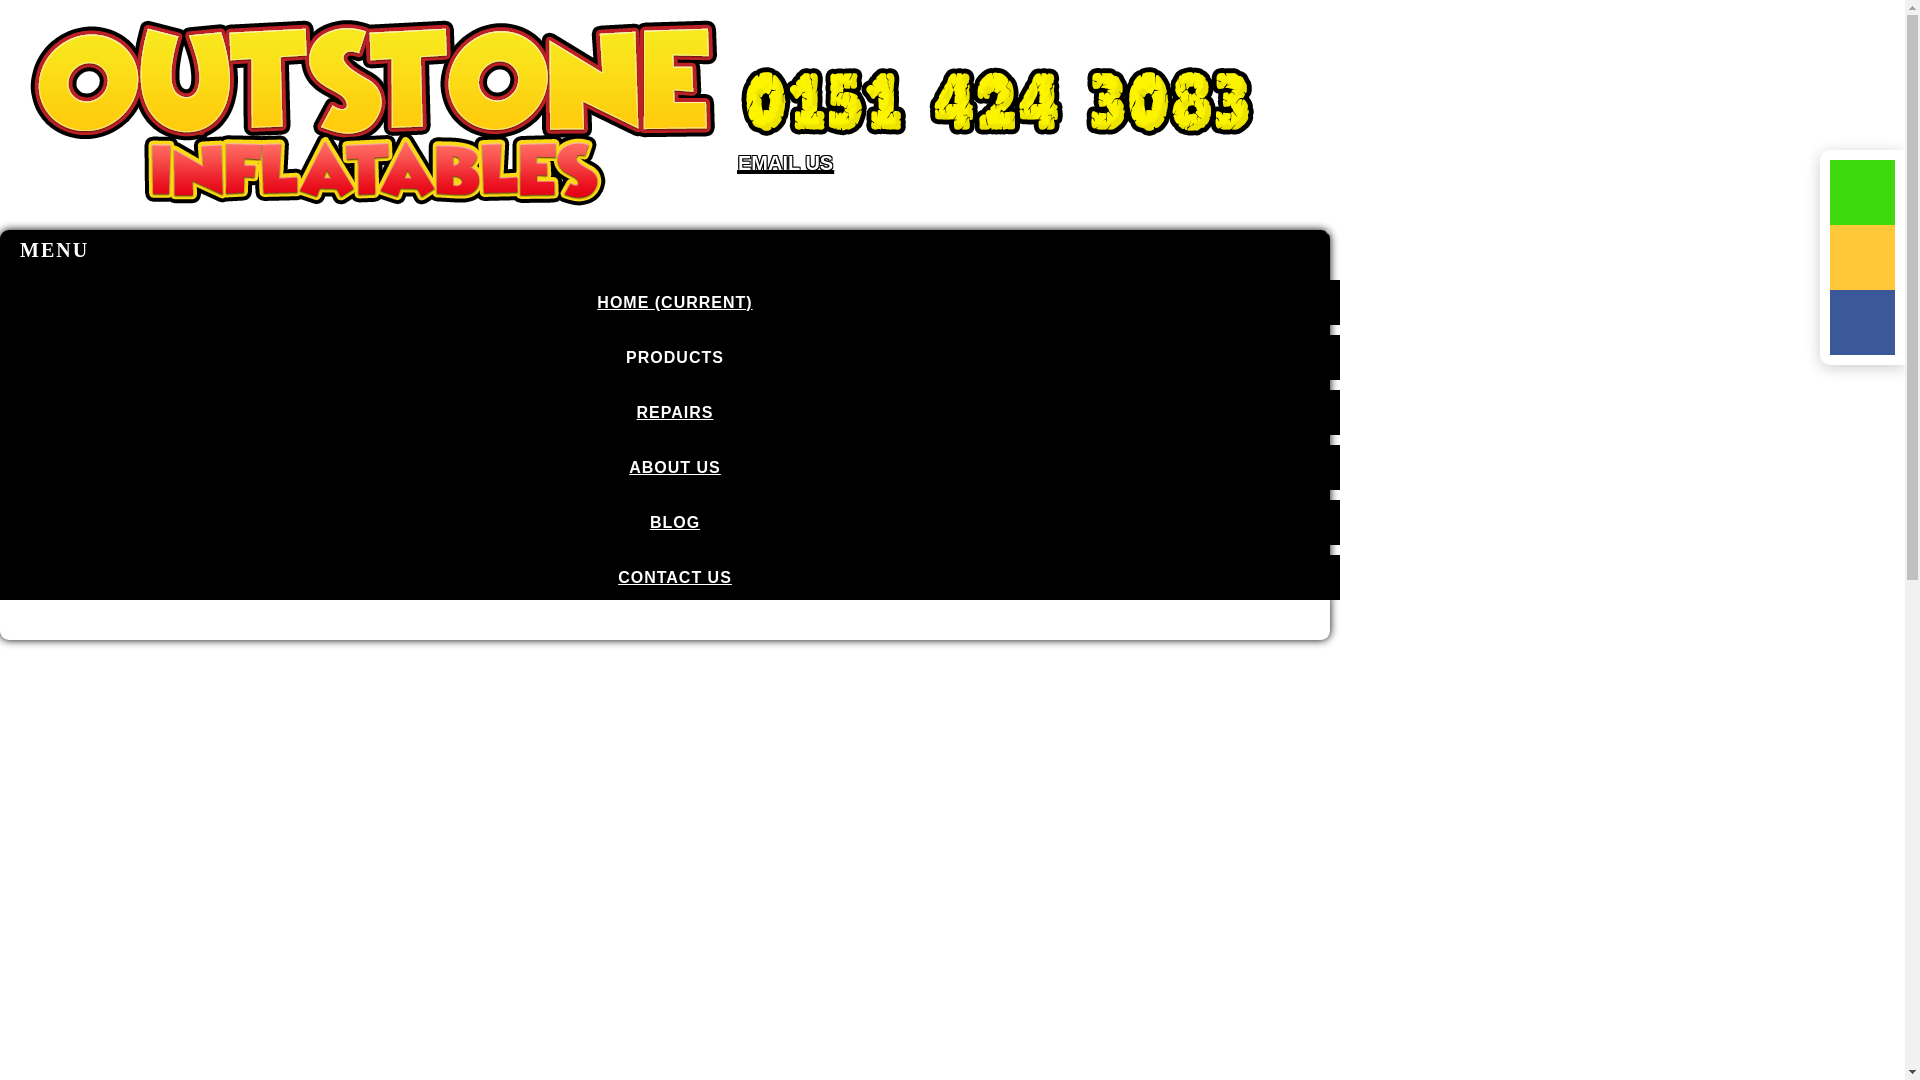  What do you see at coordinates (670, 522) in the screenshot?
I see `BLOG` at bounding box center [670, 522].